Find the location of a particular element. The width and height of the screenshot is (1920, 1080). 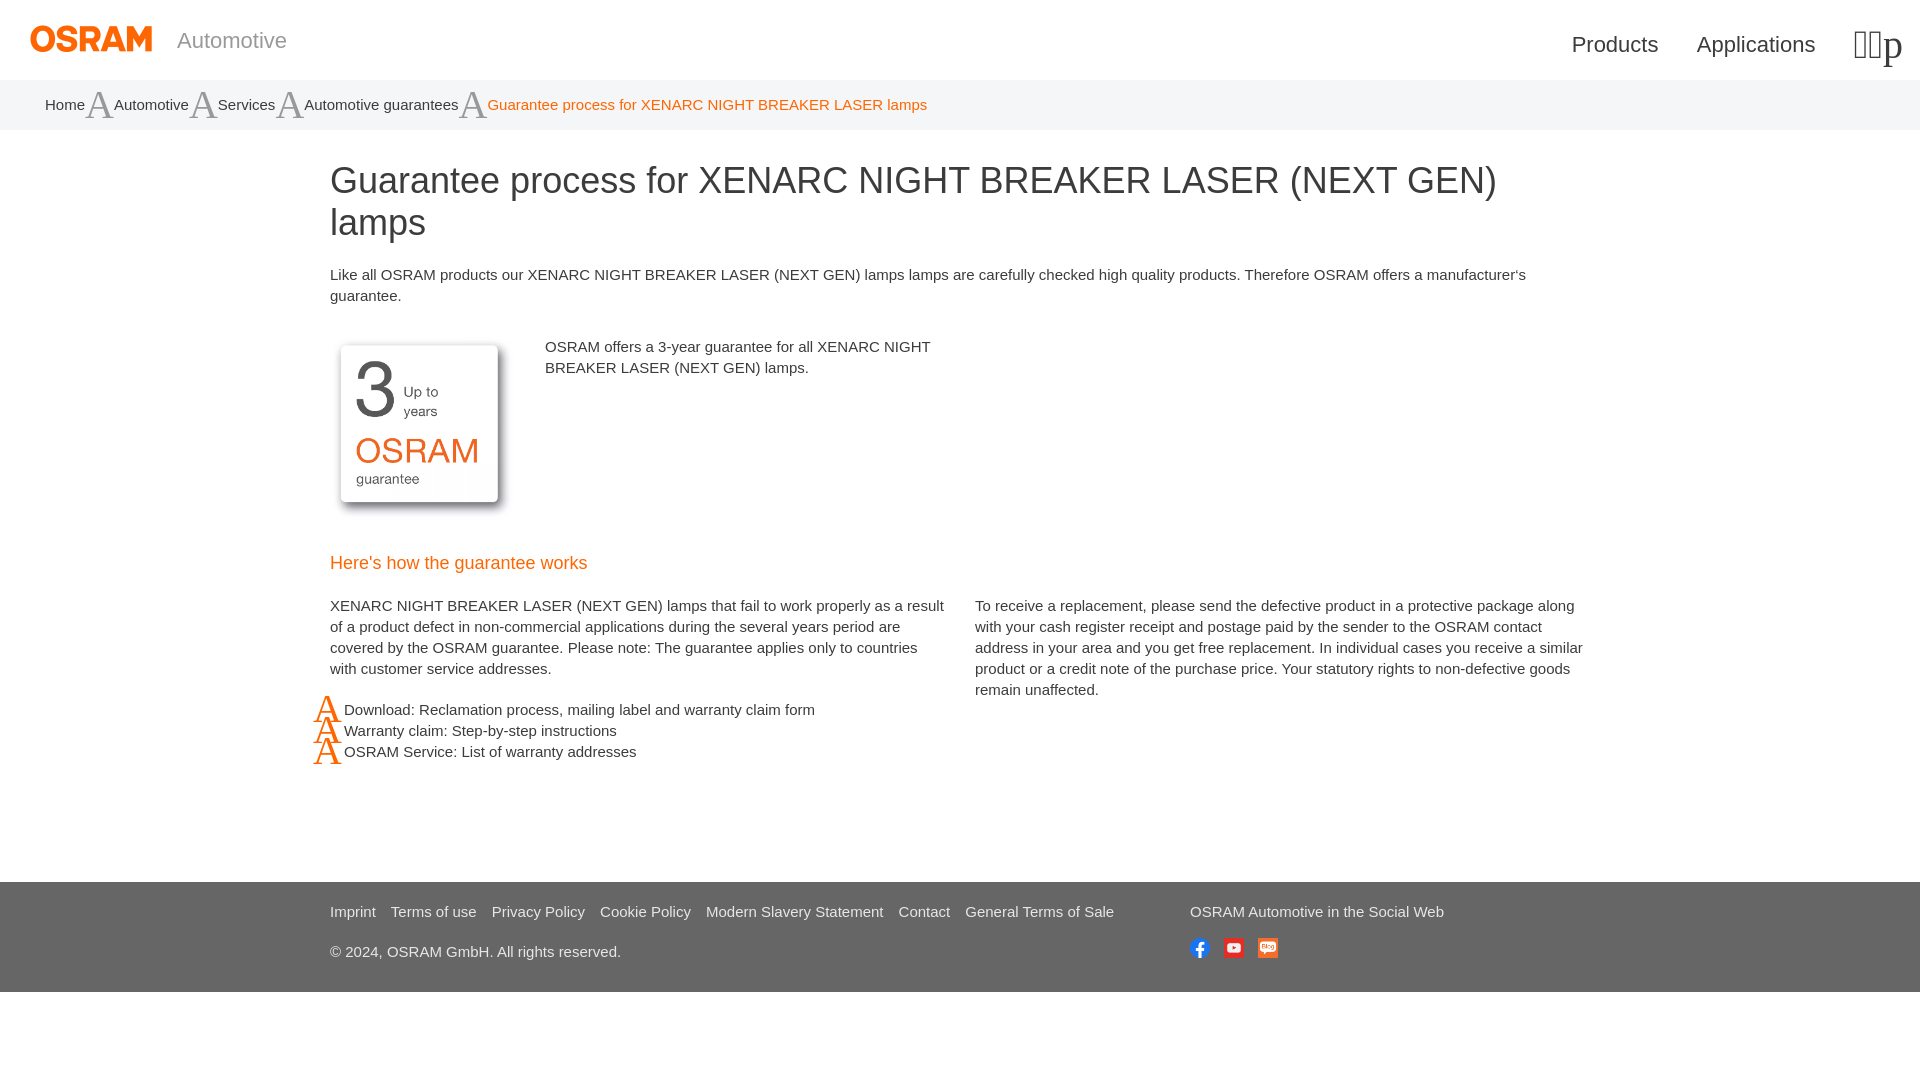

OSRAM Service: List of warranty addresses is located at coordinates (637, 751).